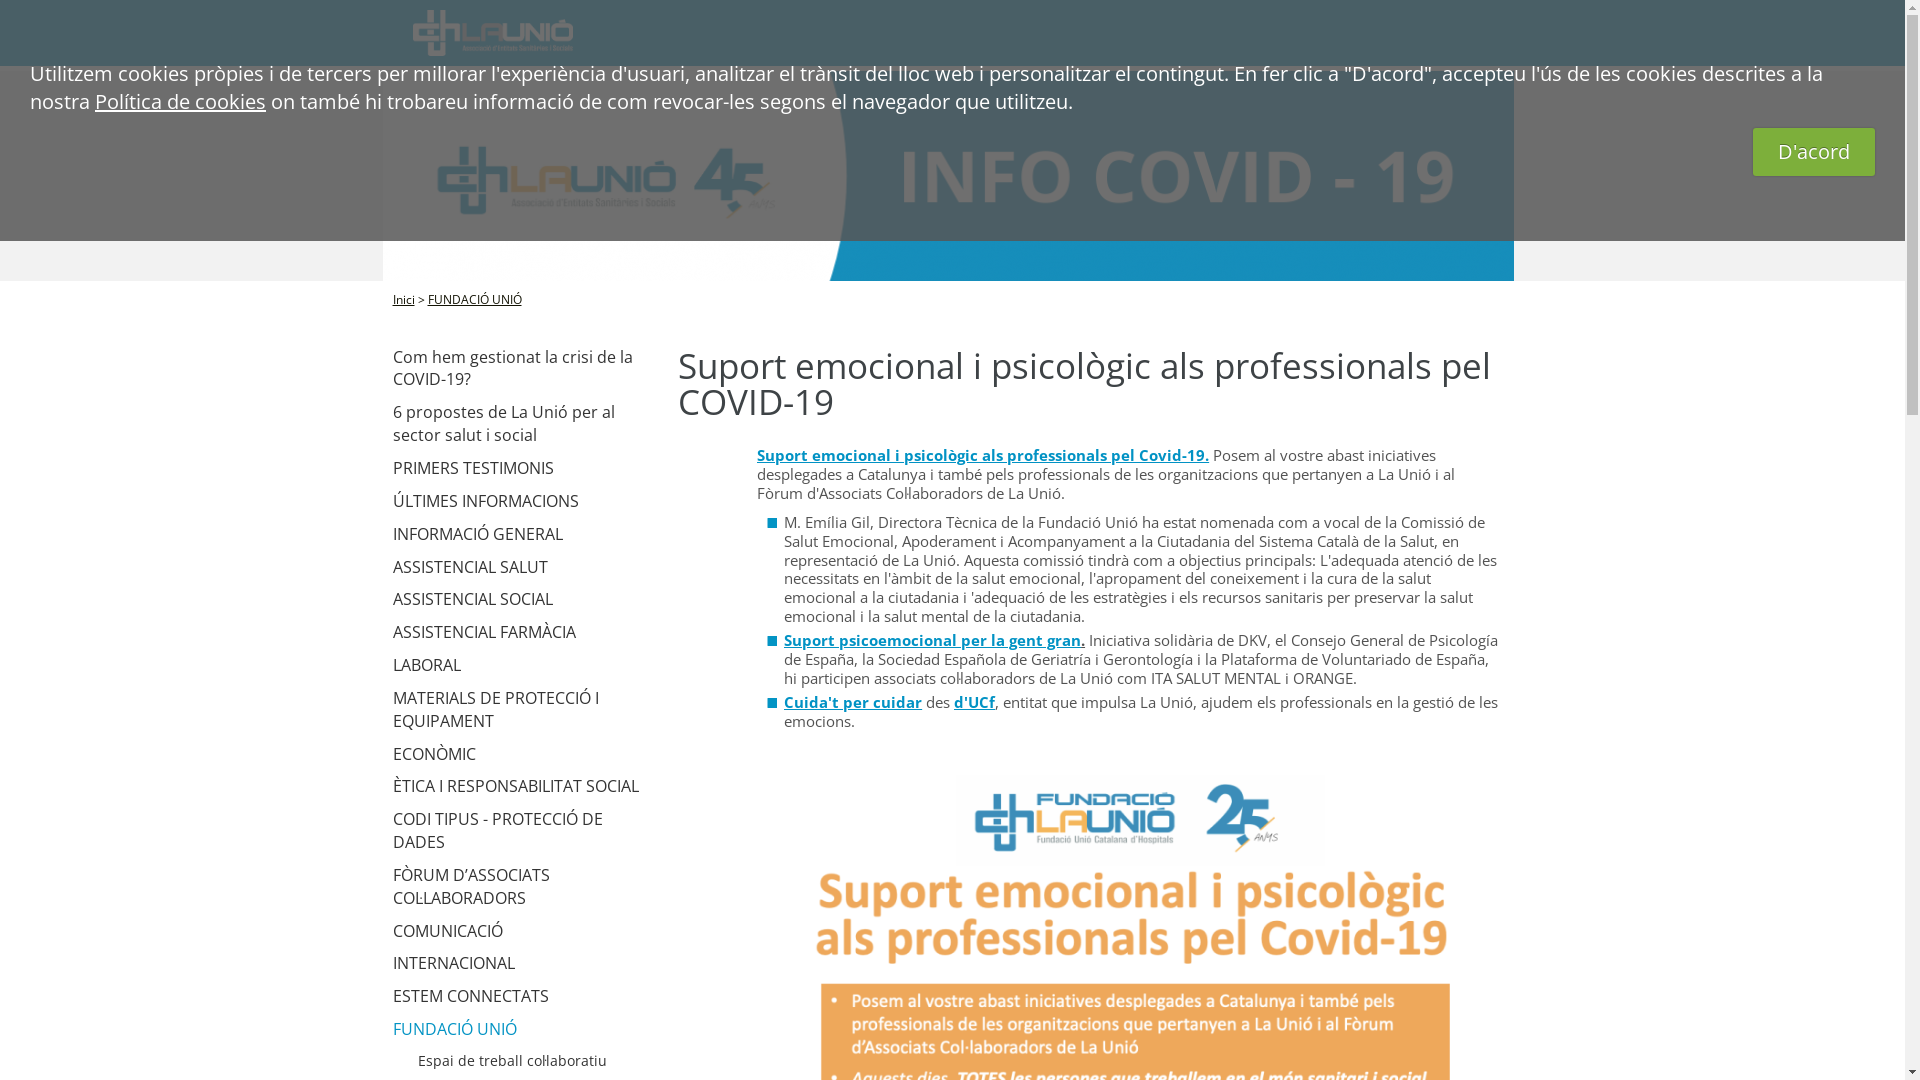 The image size is (1920, 1080). Describe the element at coordinates (524, 566) in the screenshot. I see `ASSISTENCIAL SALUT` at that location.